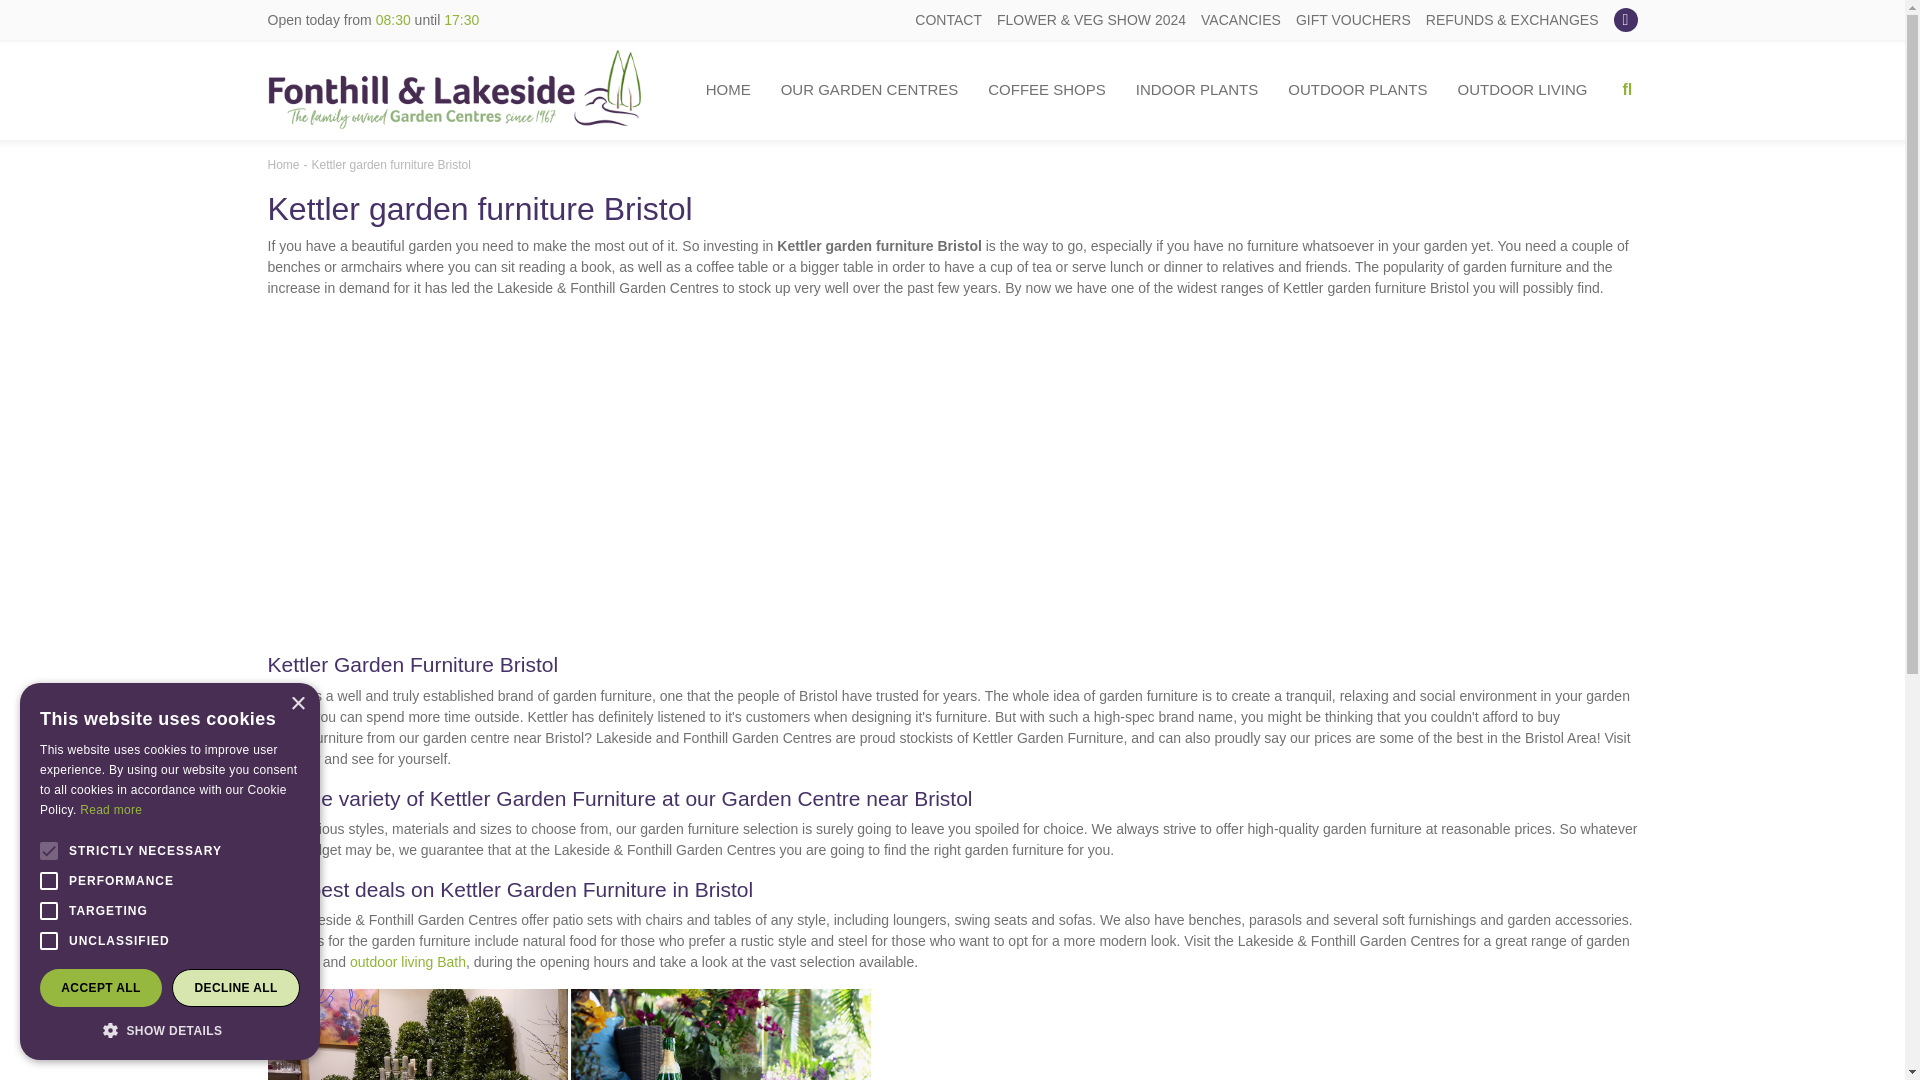 The height and width of the screenshot is (1080, 1920). I want to click on VACANCIES, so click(1240, 20).